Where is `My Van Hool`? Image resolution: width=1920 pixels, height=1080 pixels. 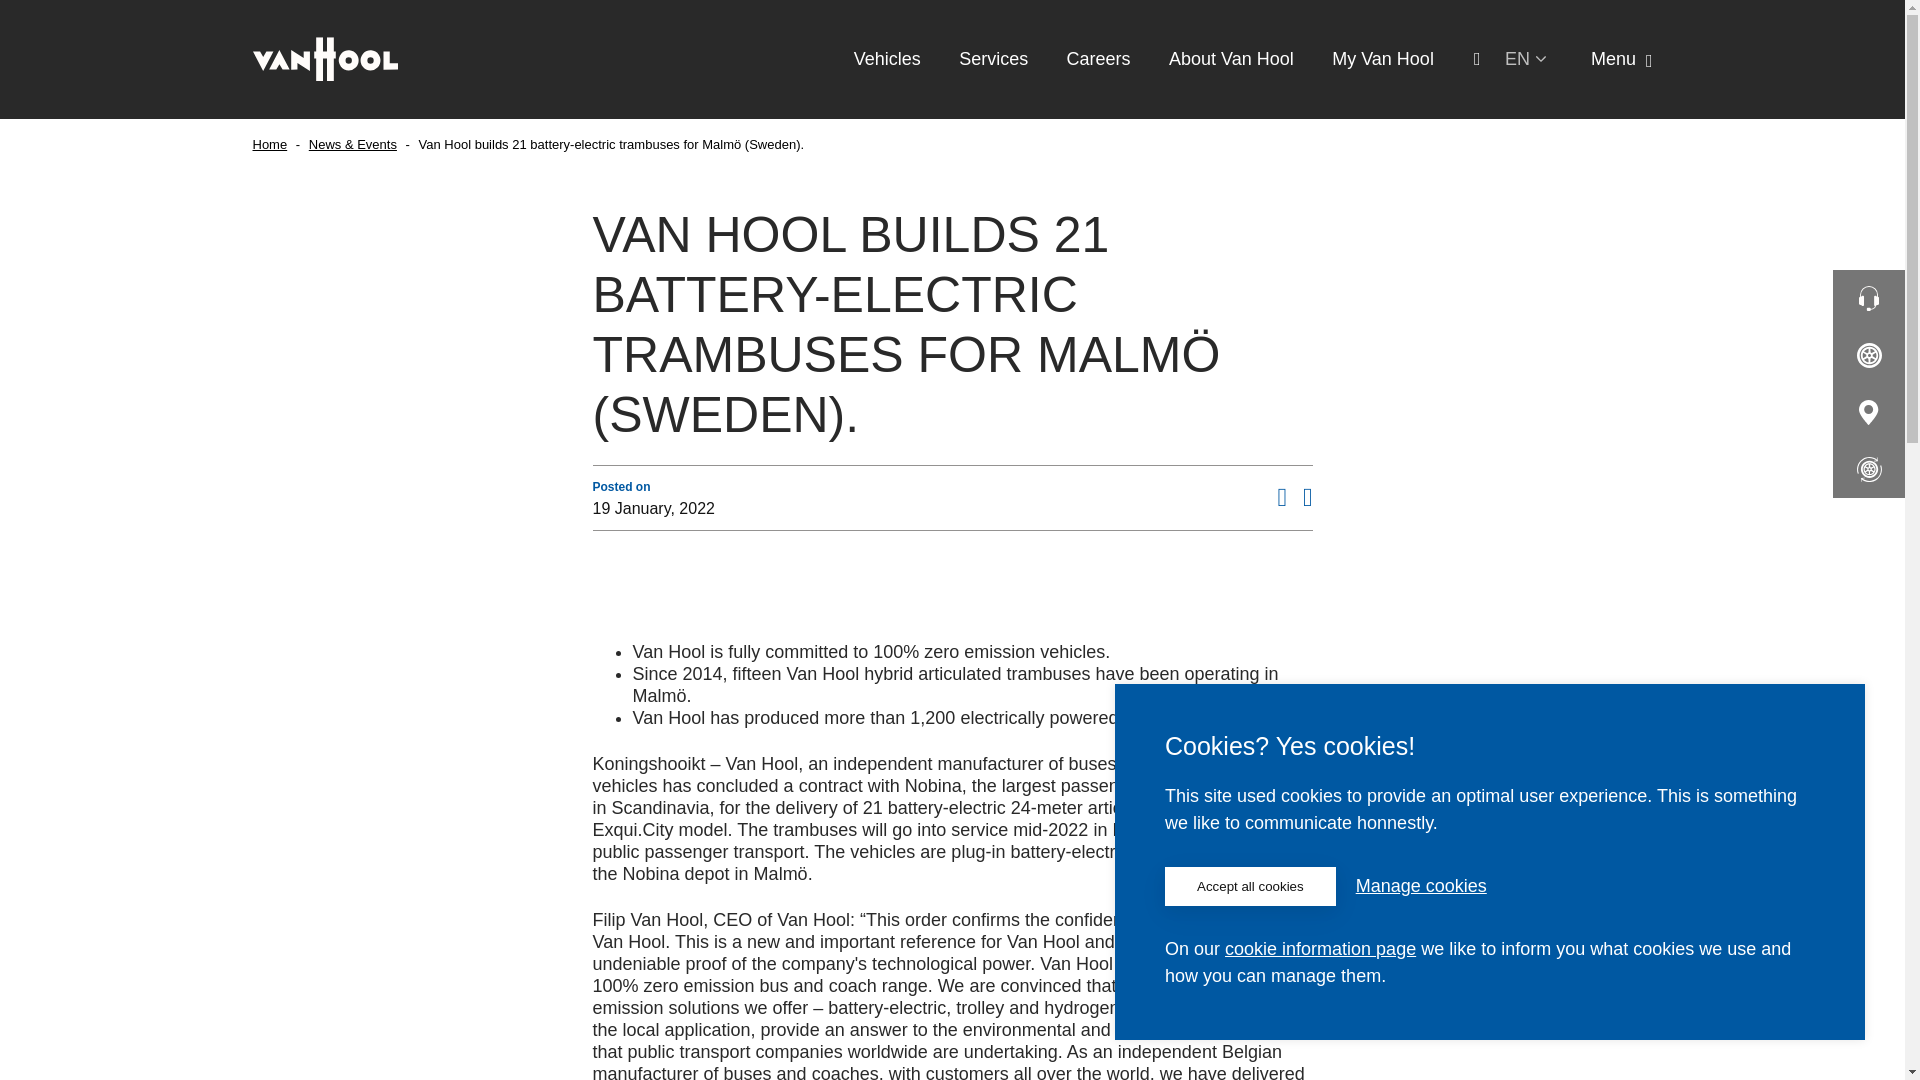 My Van Hool is located at coordinates (1383, 58).